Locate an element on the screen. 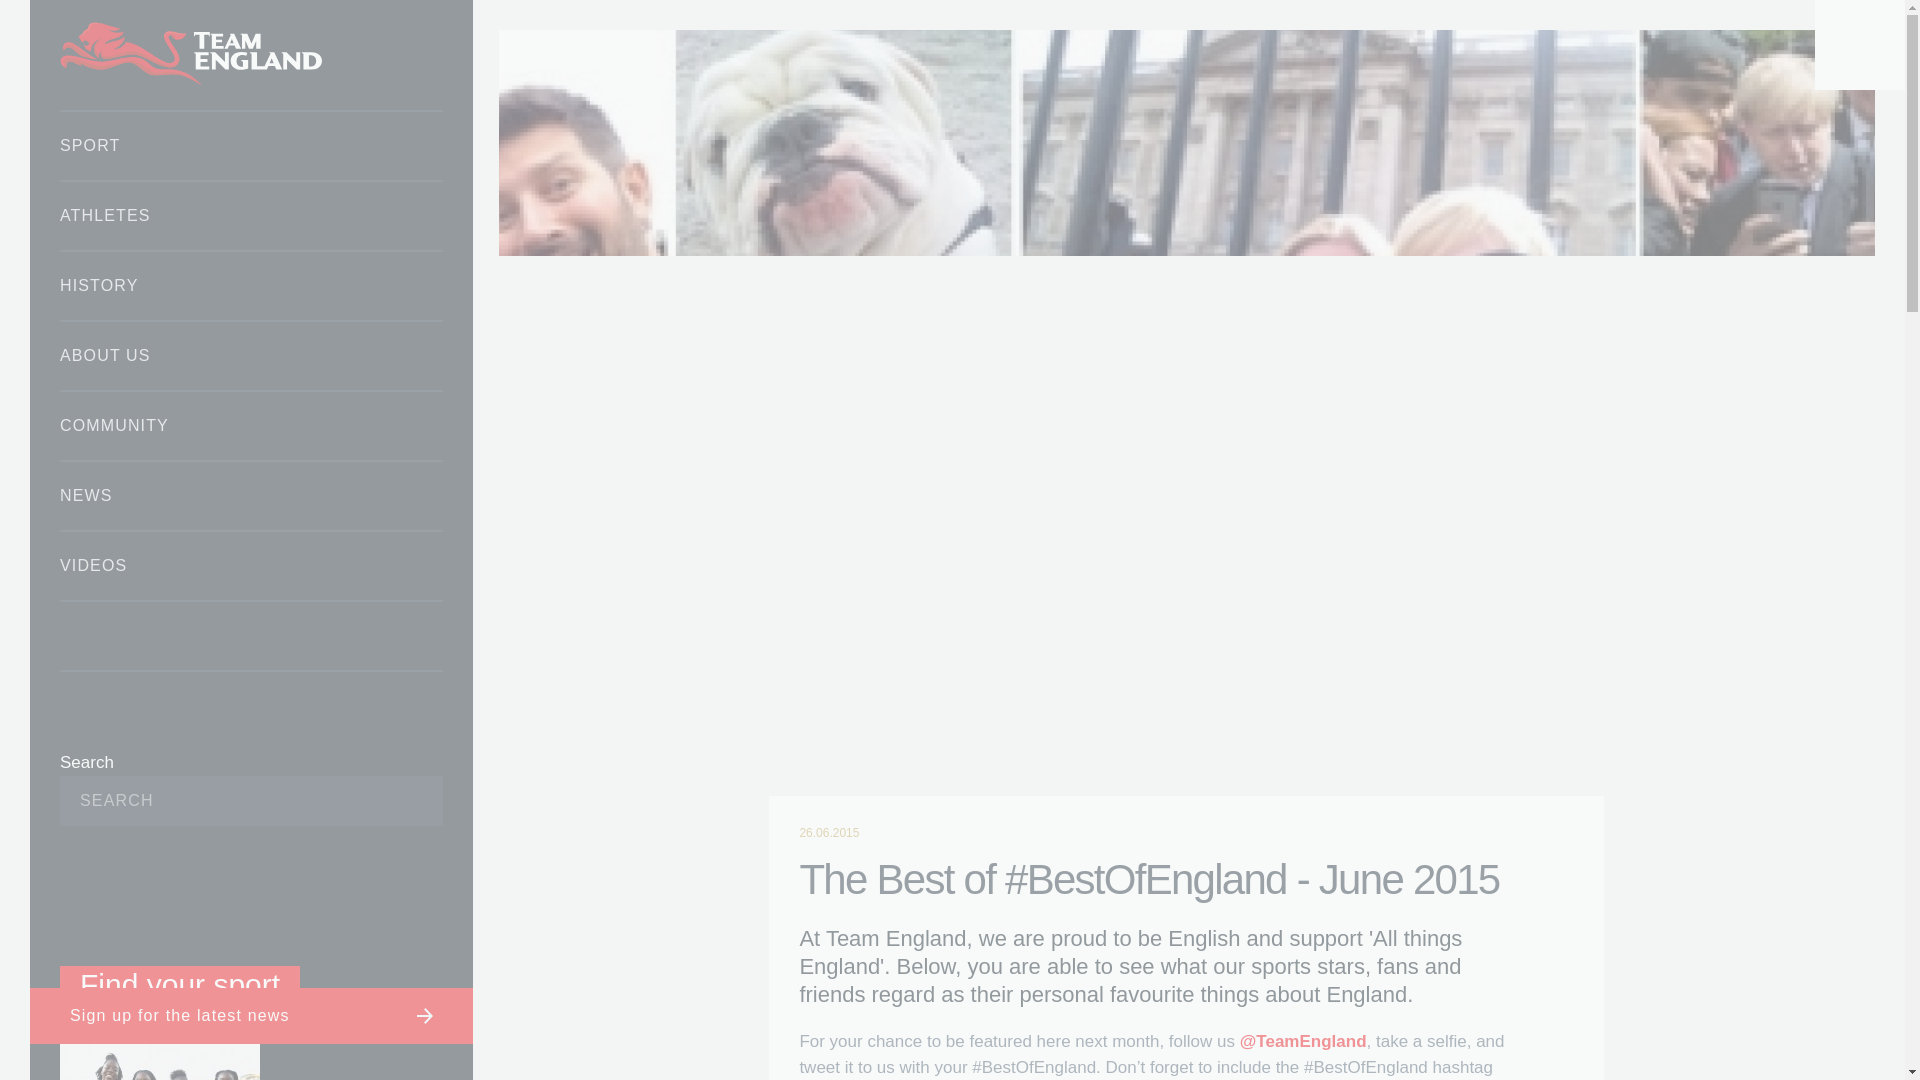  SPORT is located at coordinates (251, 146).